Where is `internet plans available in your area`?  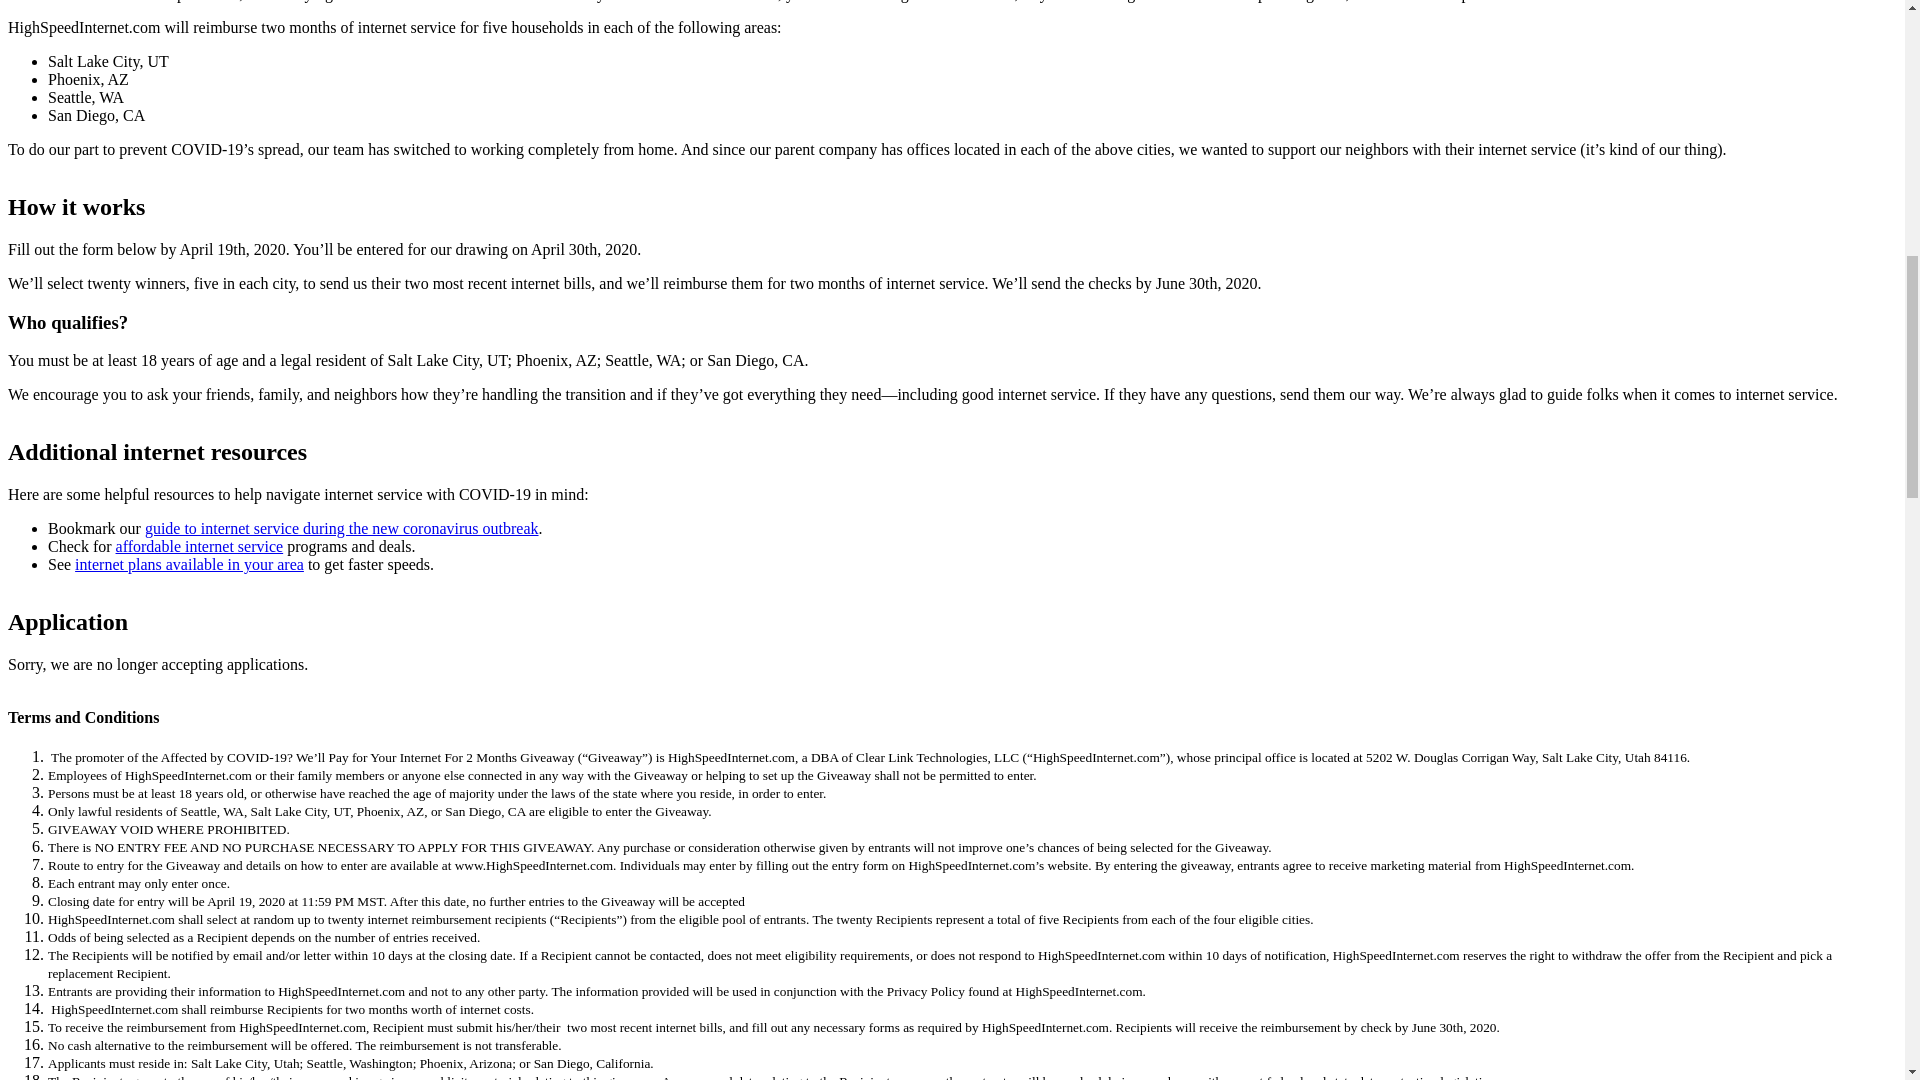 internet plans available in your area is located at coordinates (188, 564).